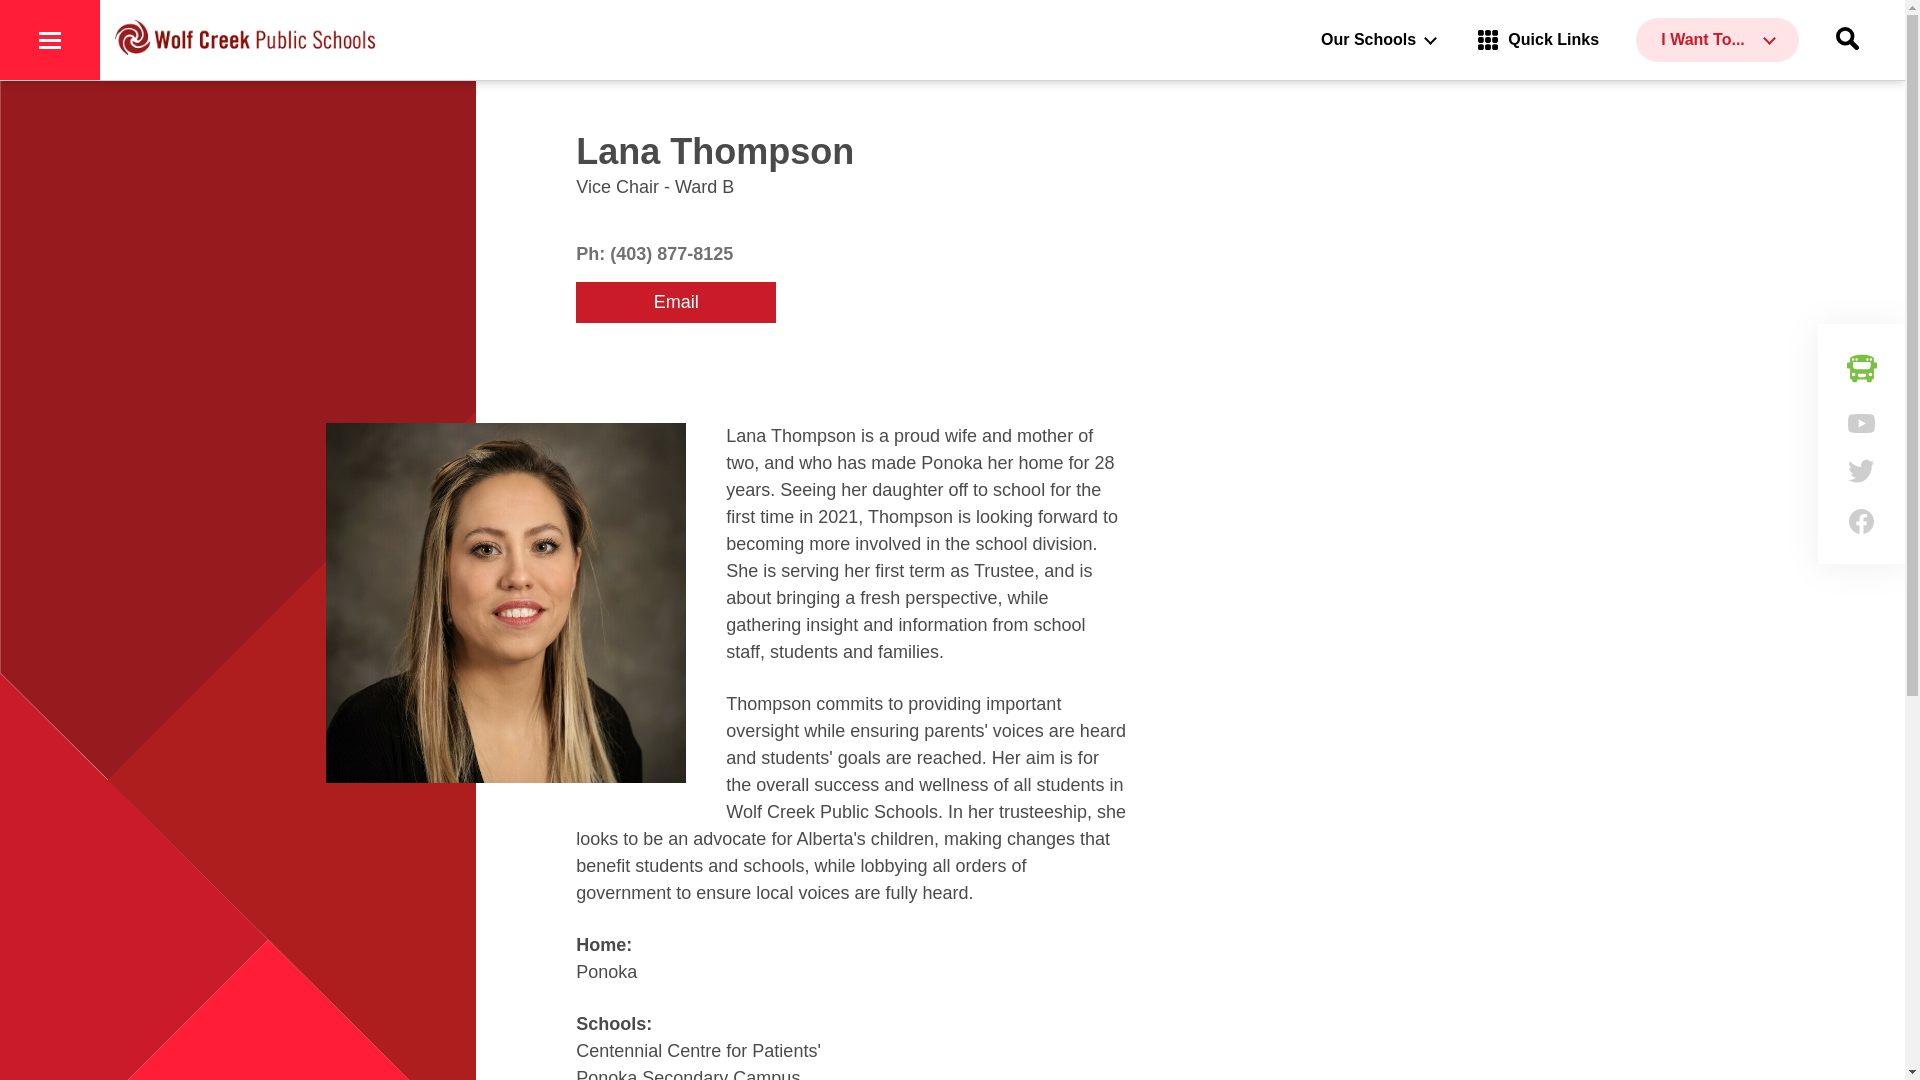  I want to click on Search Toggle, so click(1846, 40).